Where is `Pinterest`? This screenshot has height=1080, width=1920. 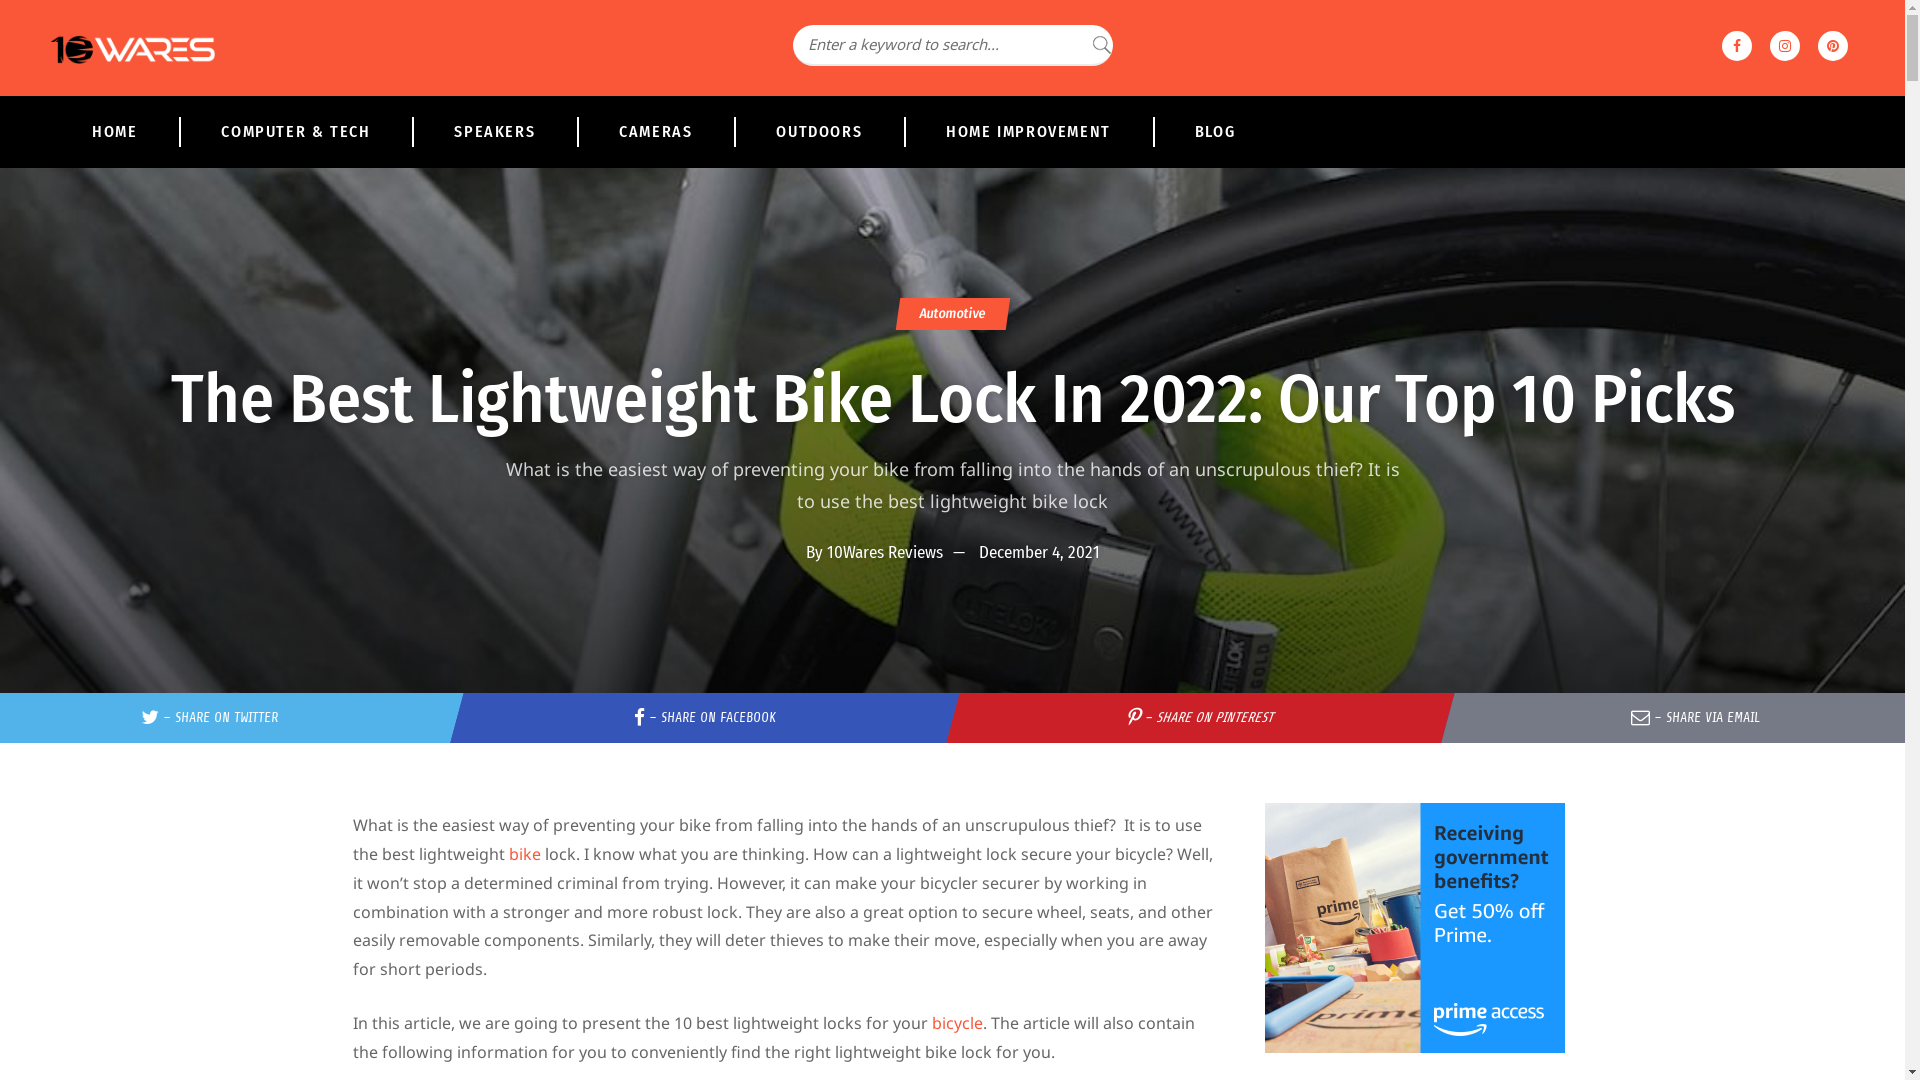 Pinterest is located at coordinates (1833, 46).